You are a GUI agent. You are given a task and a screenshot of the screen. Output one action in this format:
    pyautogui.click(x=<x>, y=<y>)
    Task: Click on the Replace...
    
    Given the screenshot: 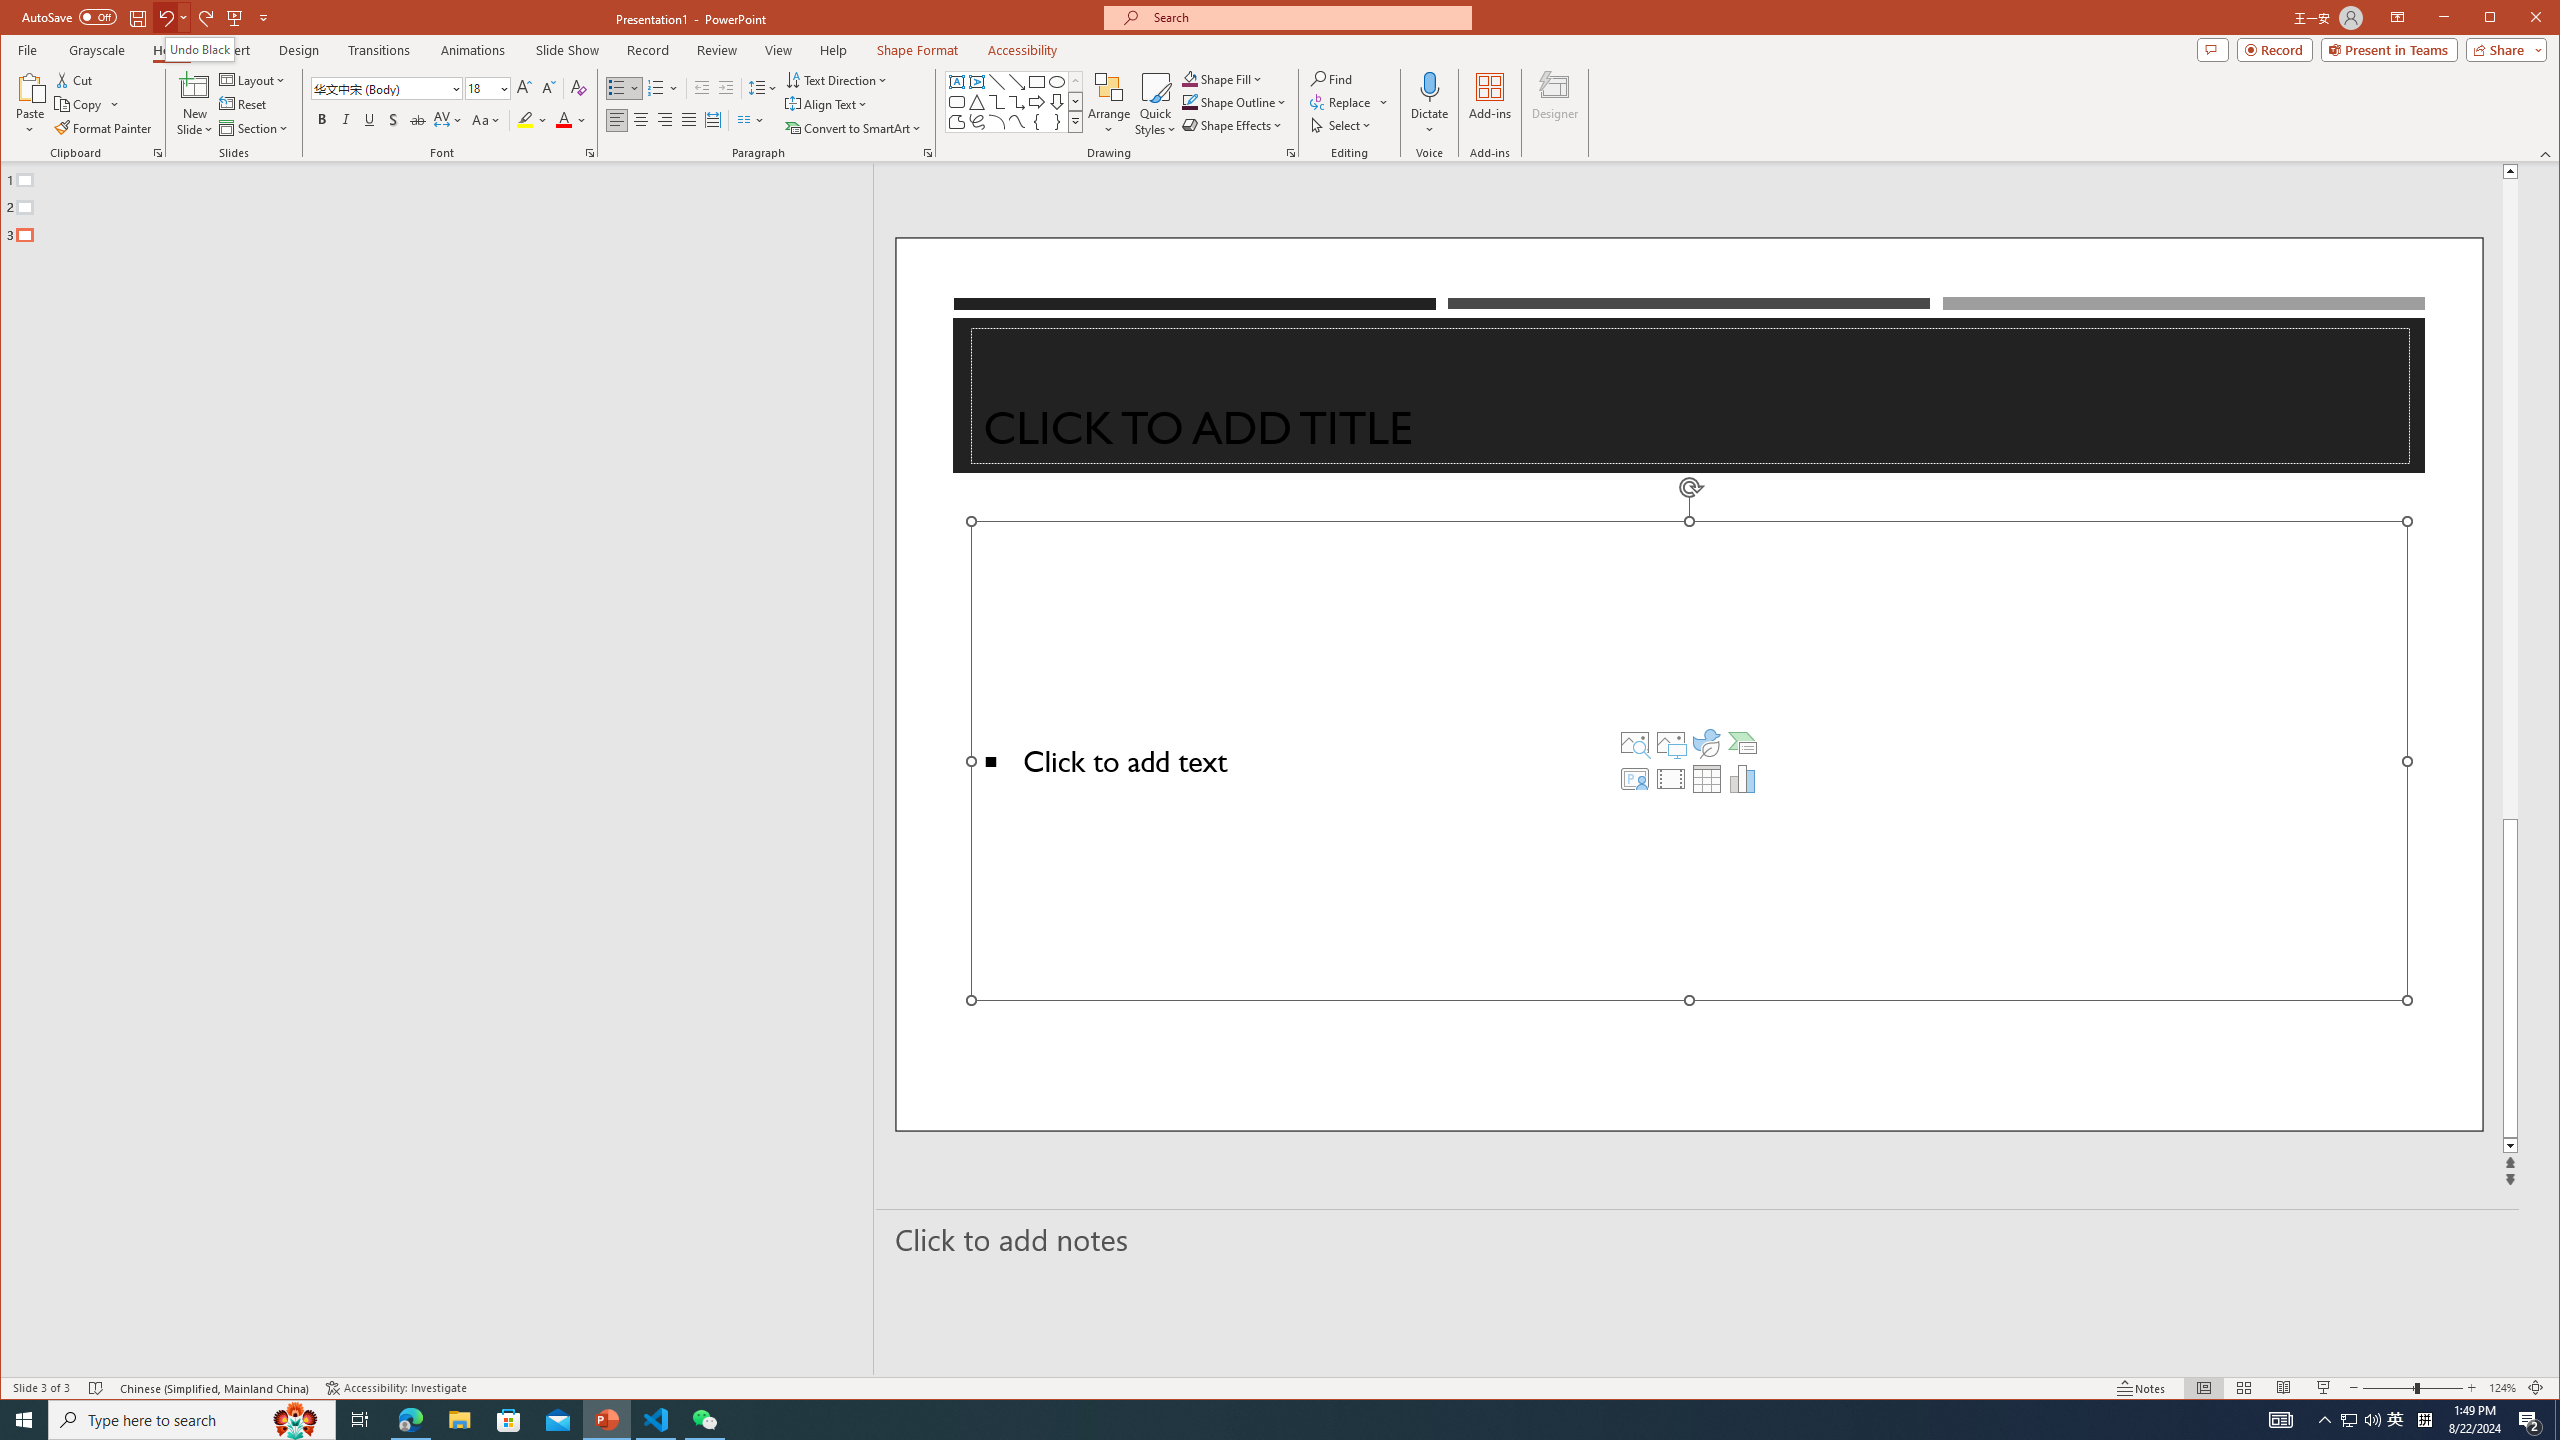 What is the action you would take?
    pyautogui.click(x=1350, y=102)
    